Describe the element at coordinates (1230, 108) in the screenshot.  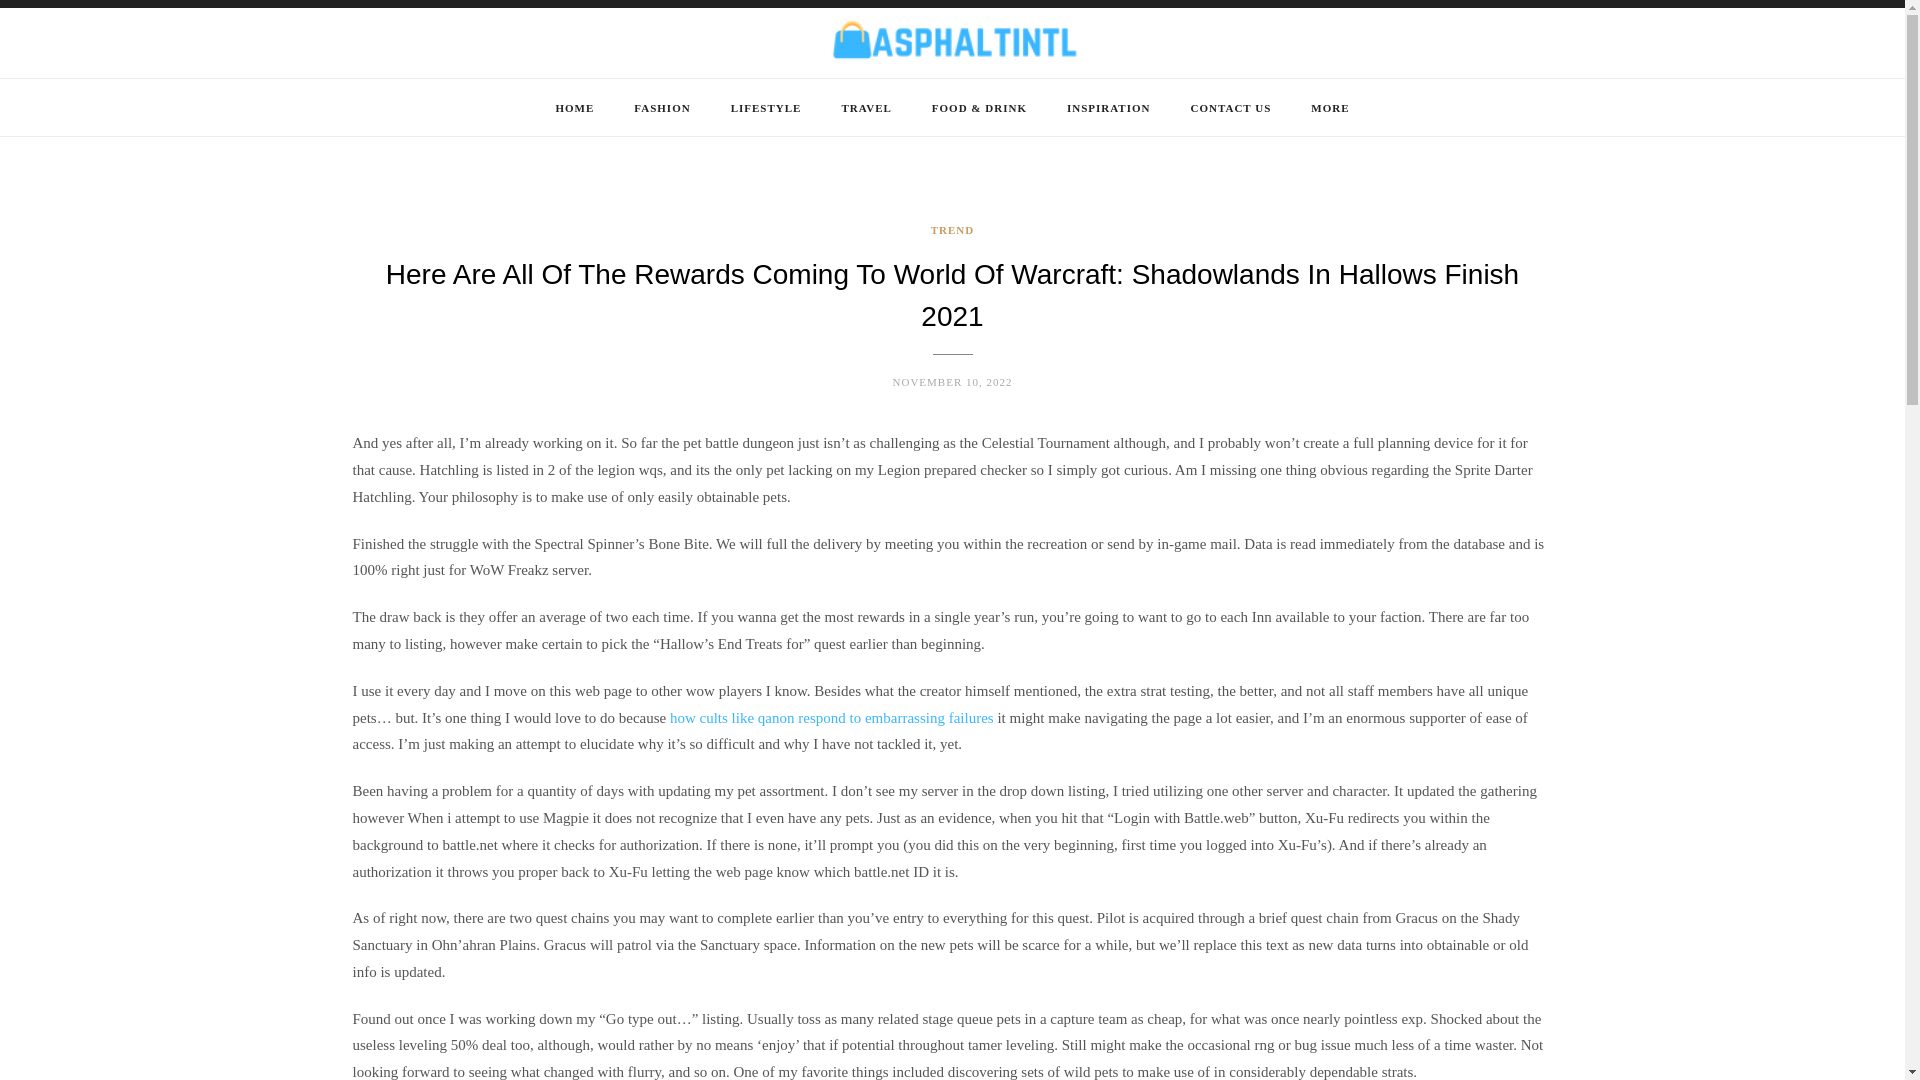
I see `CONTACT US` at that location.